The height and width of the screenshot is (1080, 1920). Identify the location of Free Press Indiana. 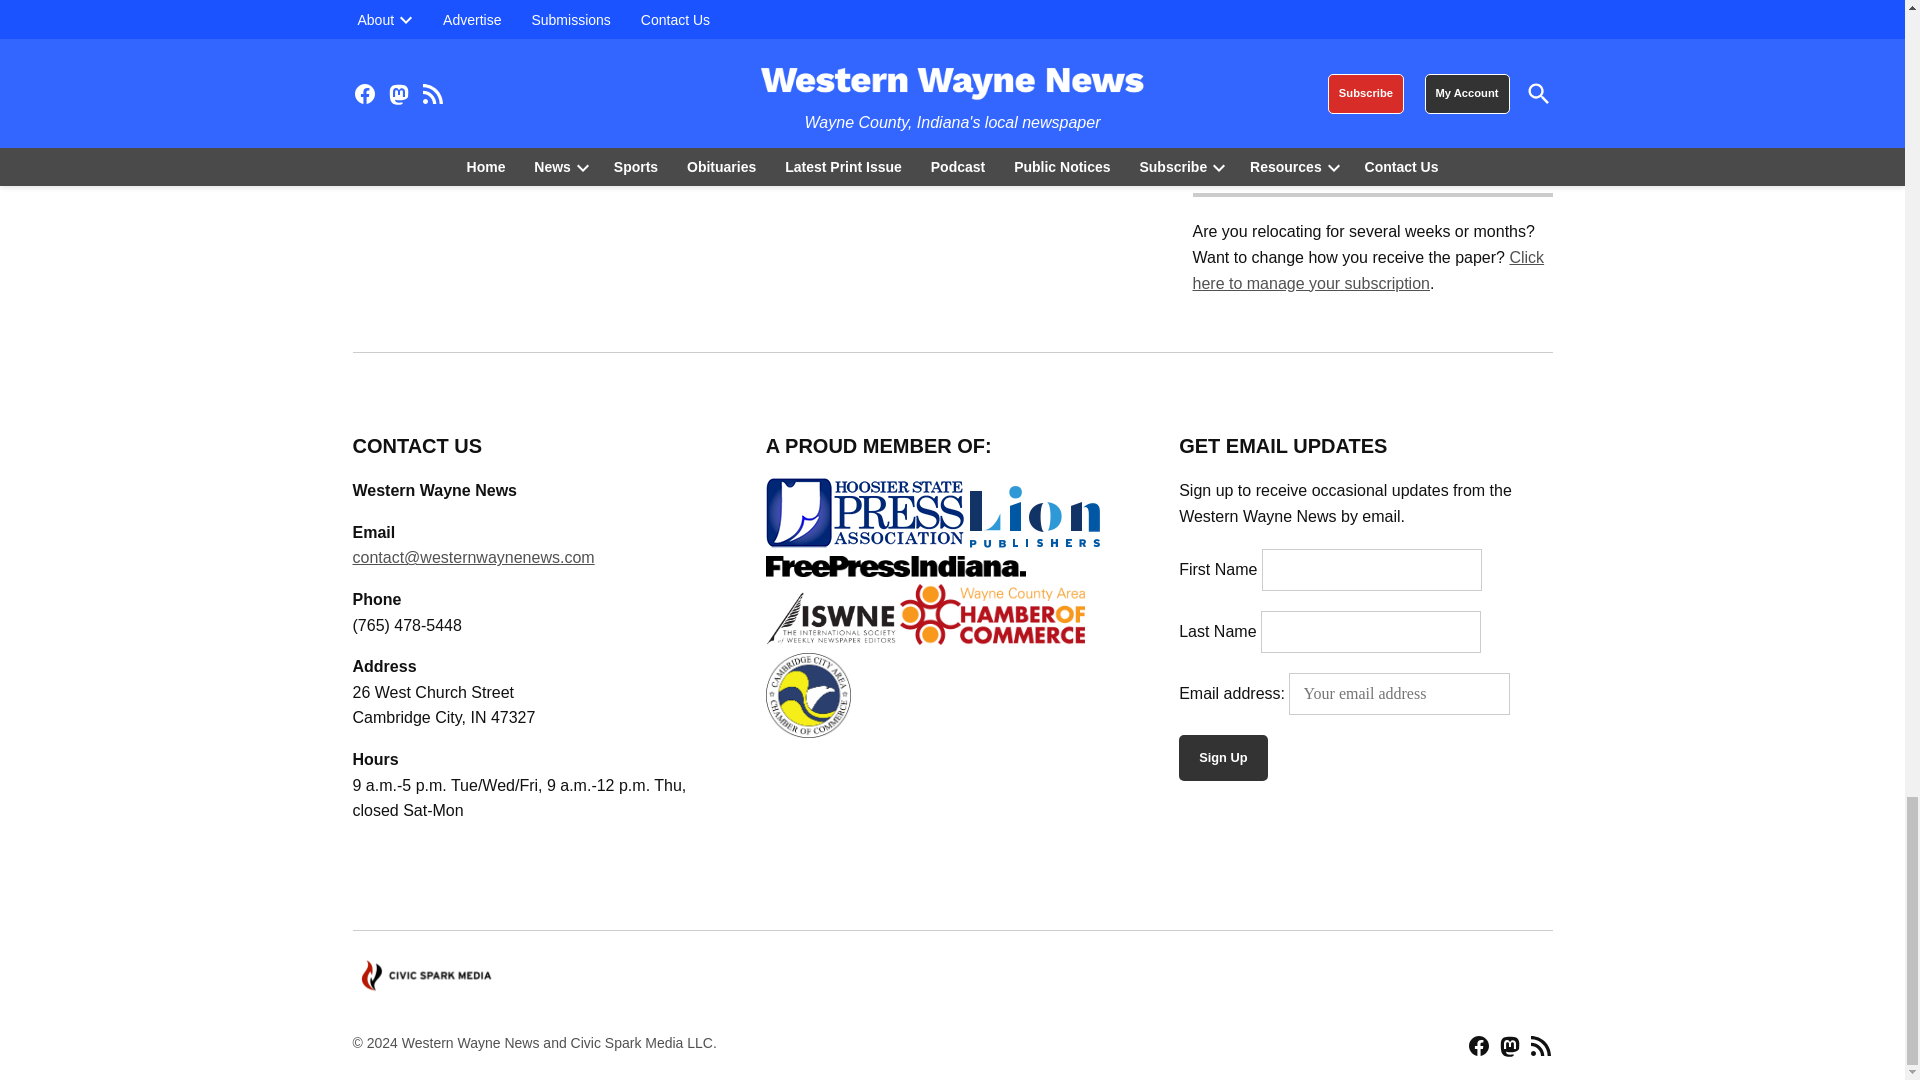
(896, 566).